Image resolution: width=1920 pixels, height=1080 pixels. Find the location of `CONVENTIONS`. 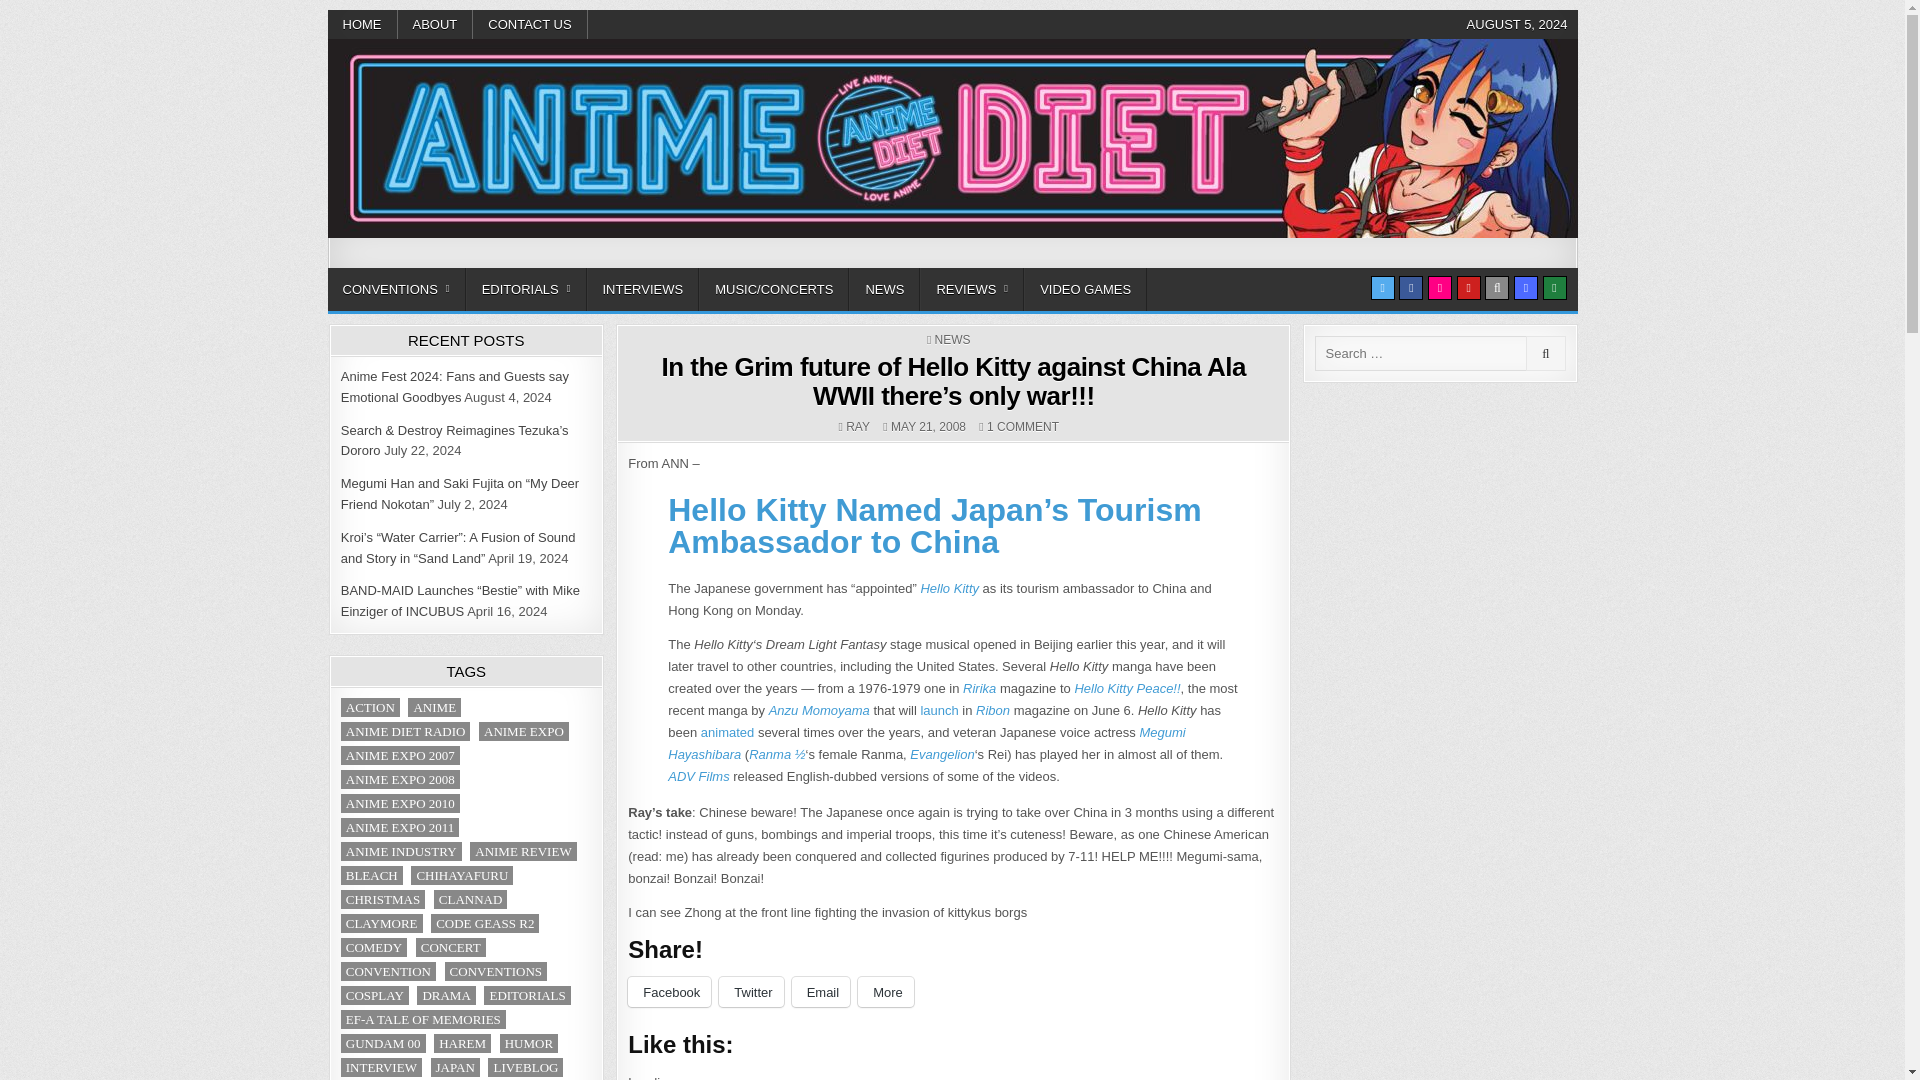

CONVENTIONS is located at coordinates (397, 289).